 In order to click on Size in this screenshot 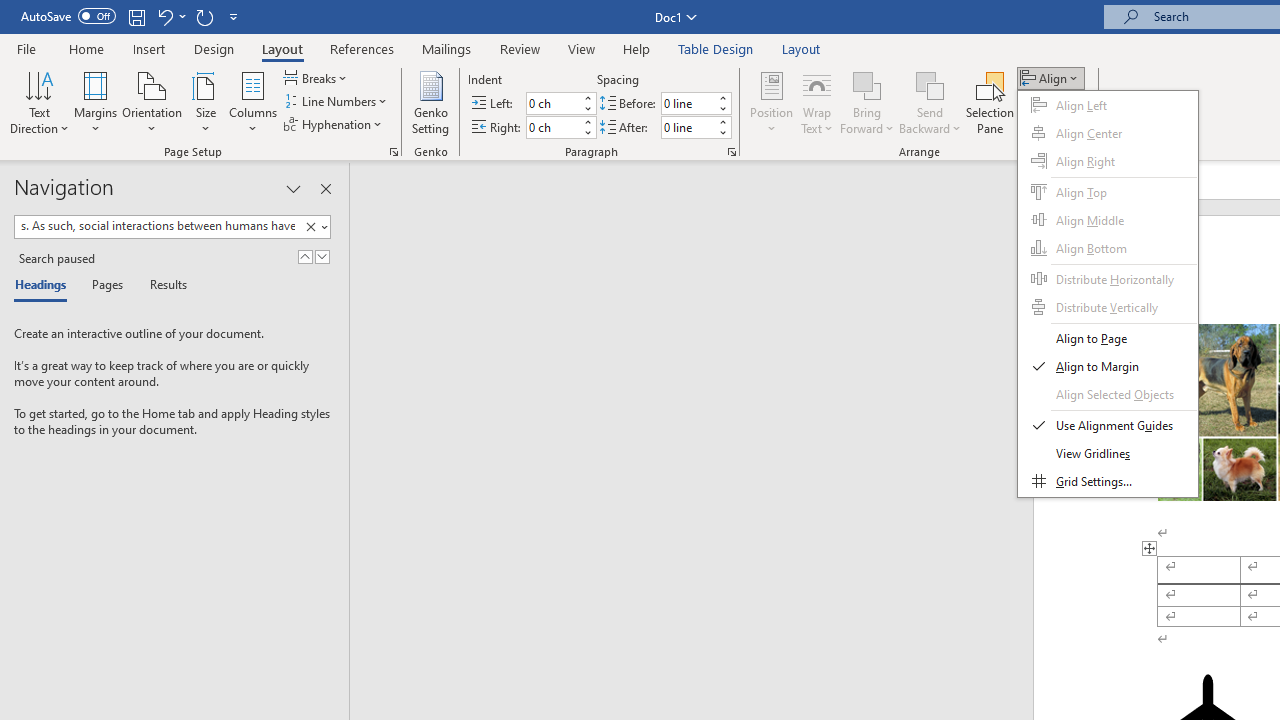, I will do `click(206, 102)`.